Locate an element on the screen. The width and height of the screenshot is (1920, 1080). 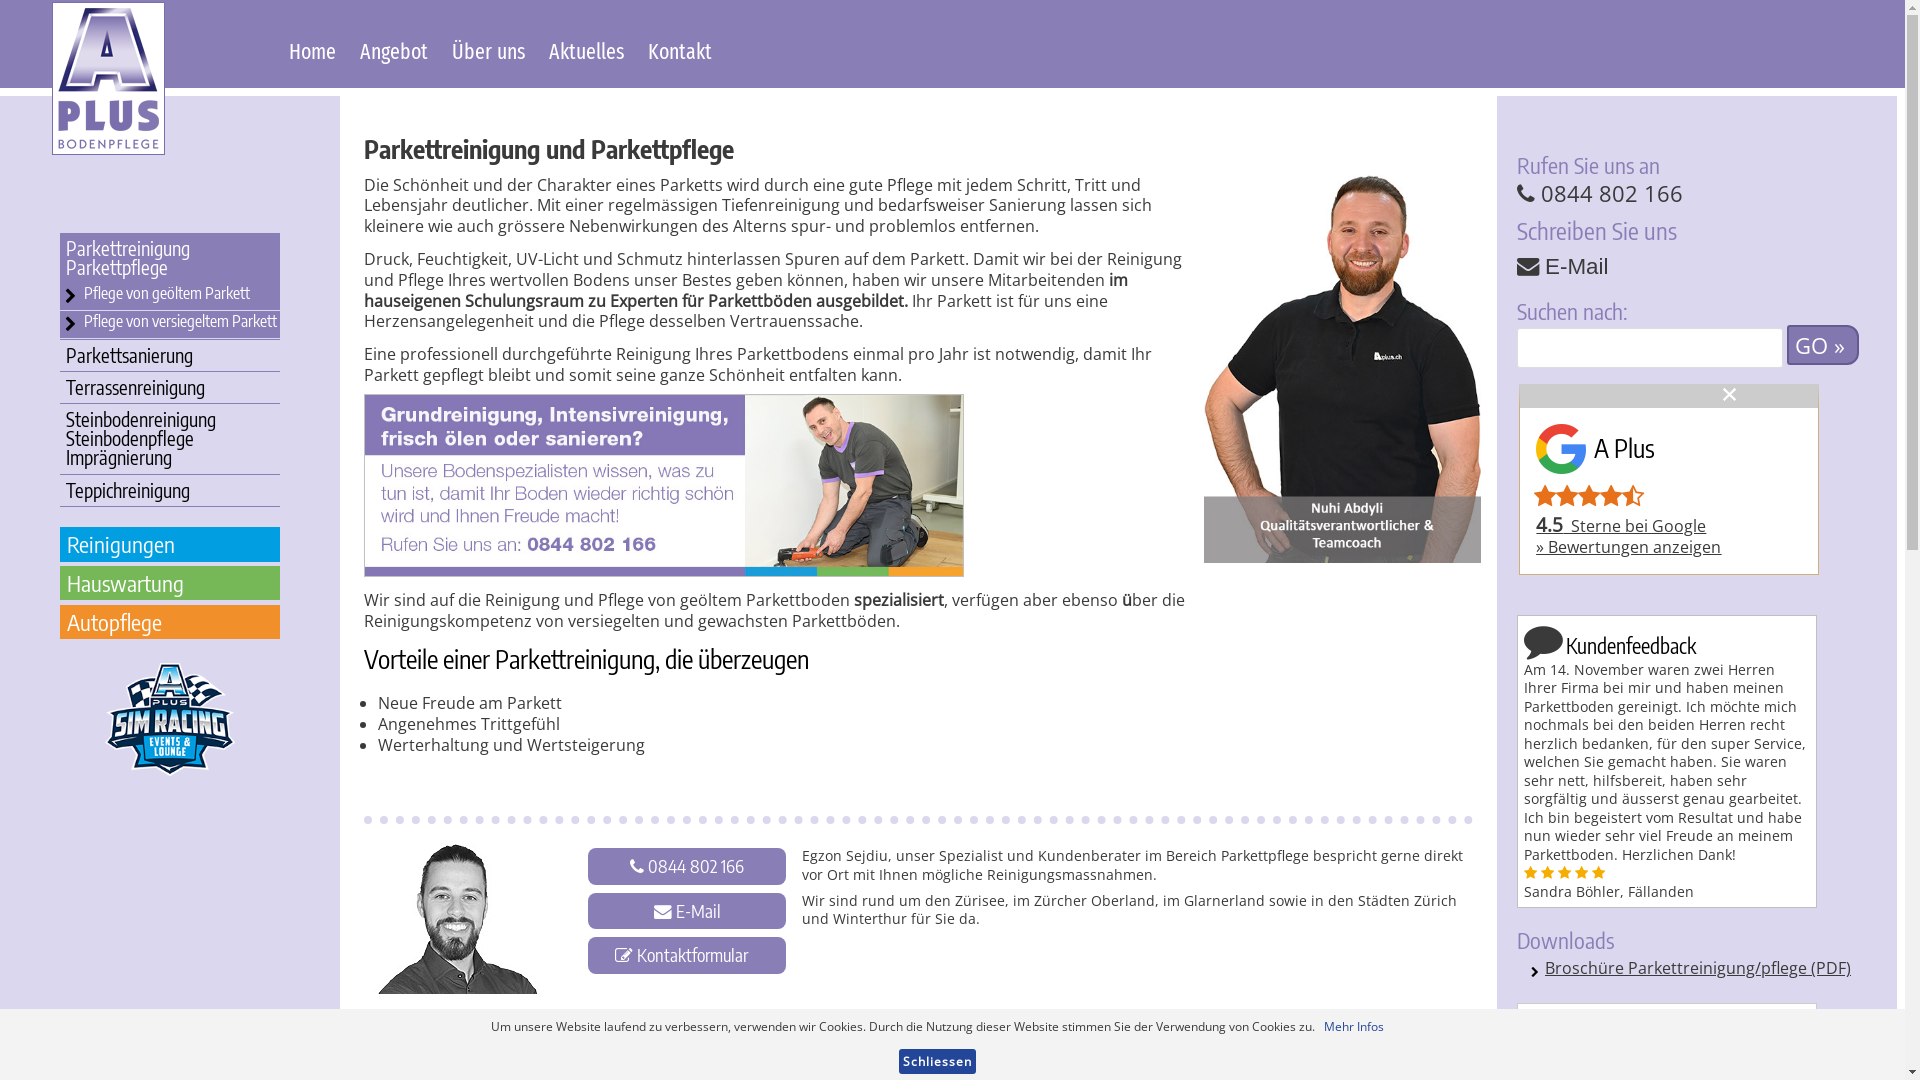
Teppichreinigung is located at coordinates (170, 490).